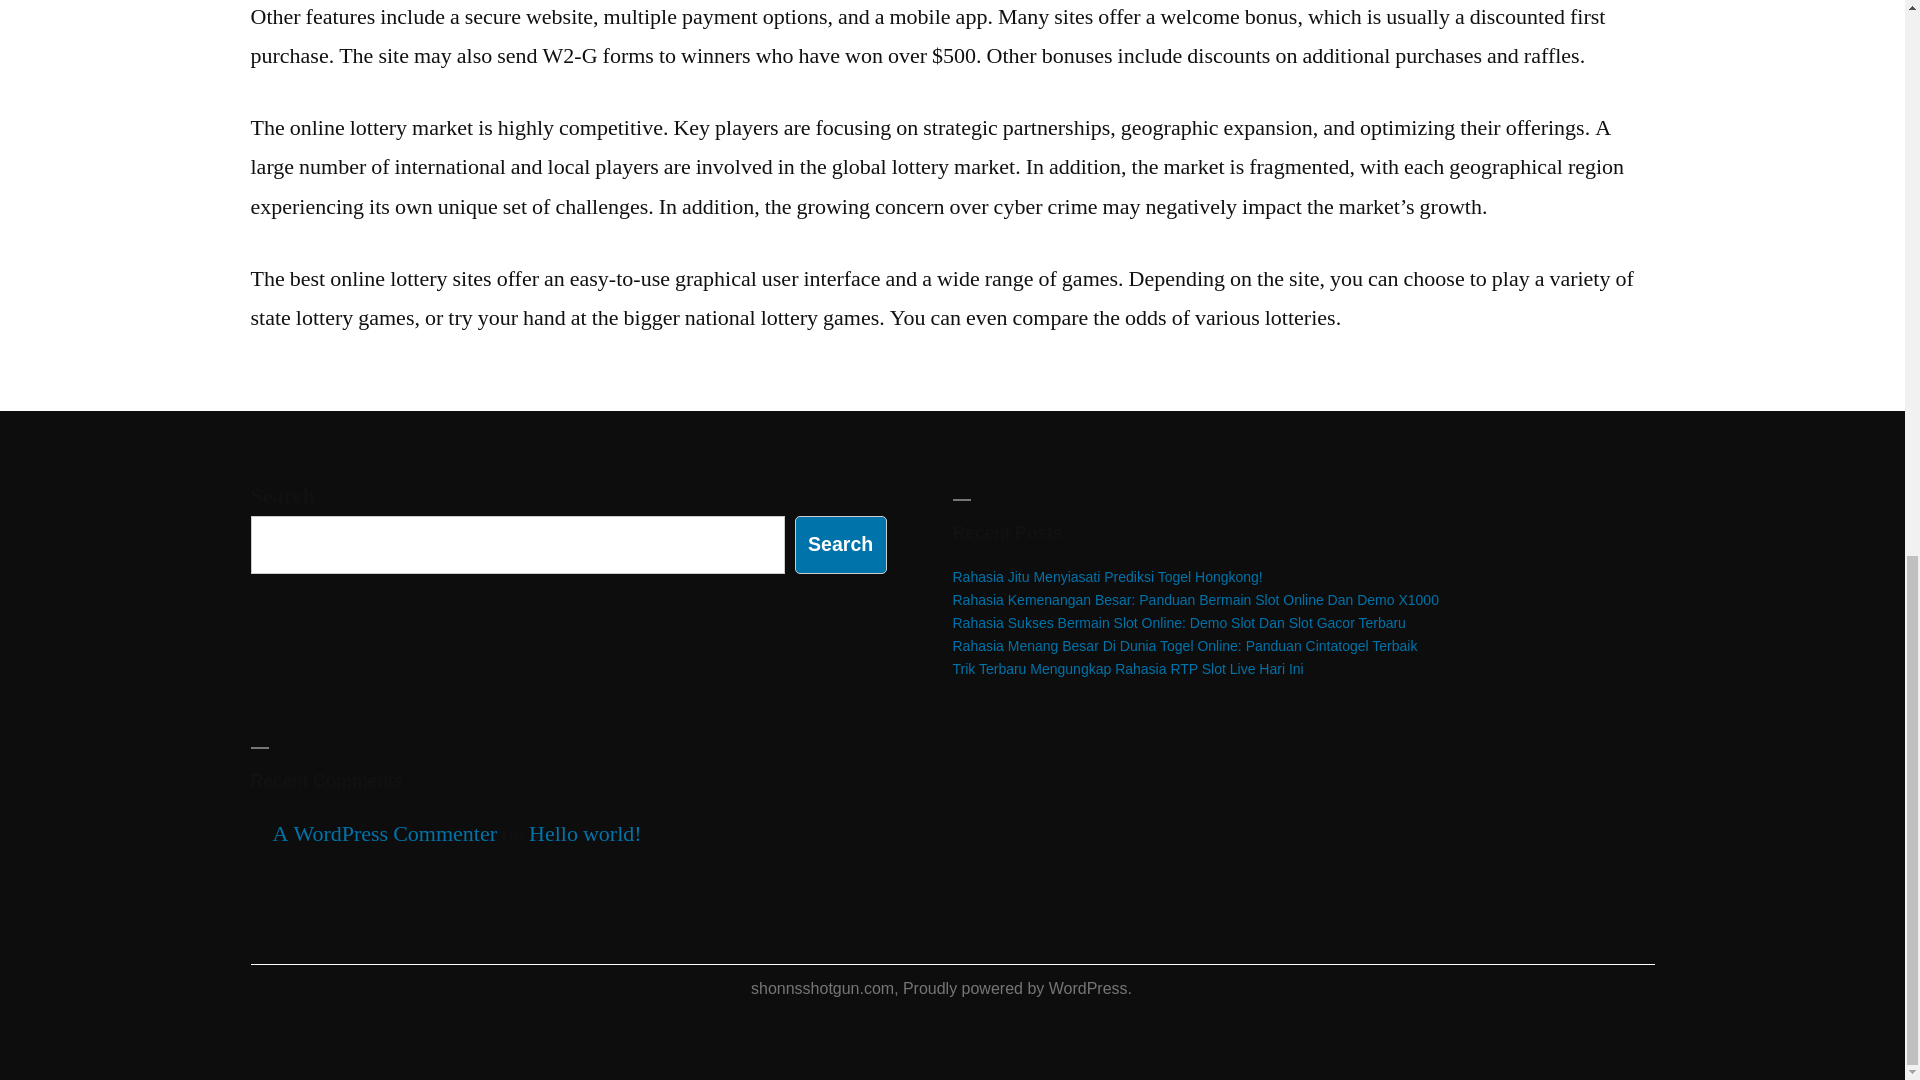 Image resolution: width=1920 pixels, height=1080 pixels. Describe the element at coordinates (384, 833) in the screenshot. I see `A WordPress Commenter` at that location.